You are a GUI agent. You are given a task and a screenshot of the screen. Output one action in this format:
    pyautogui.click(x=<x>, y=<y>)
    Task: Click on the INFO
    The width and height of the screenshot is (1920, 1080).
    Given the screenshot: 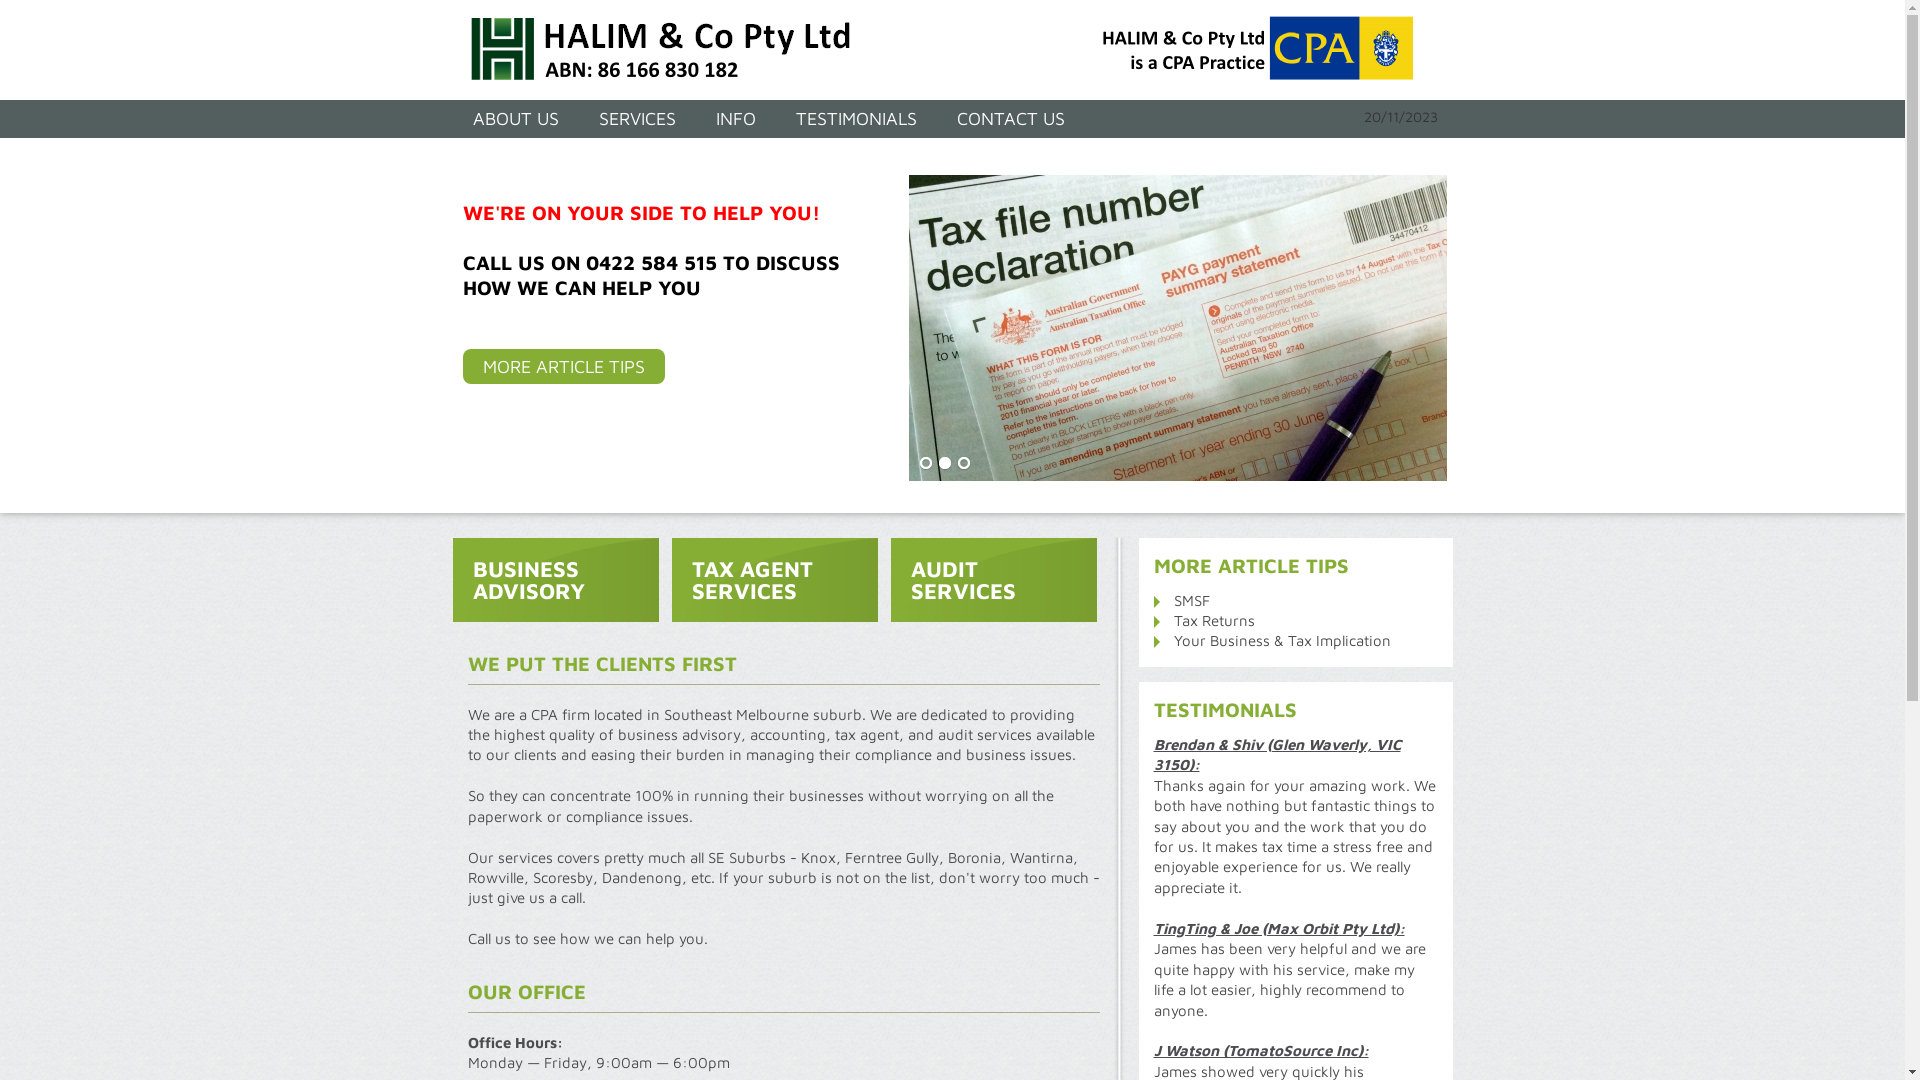 What is the action you would take?
    pyautogui.click(x=736, y=119)
    